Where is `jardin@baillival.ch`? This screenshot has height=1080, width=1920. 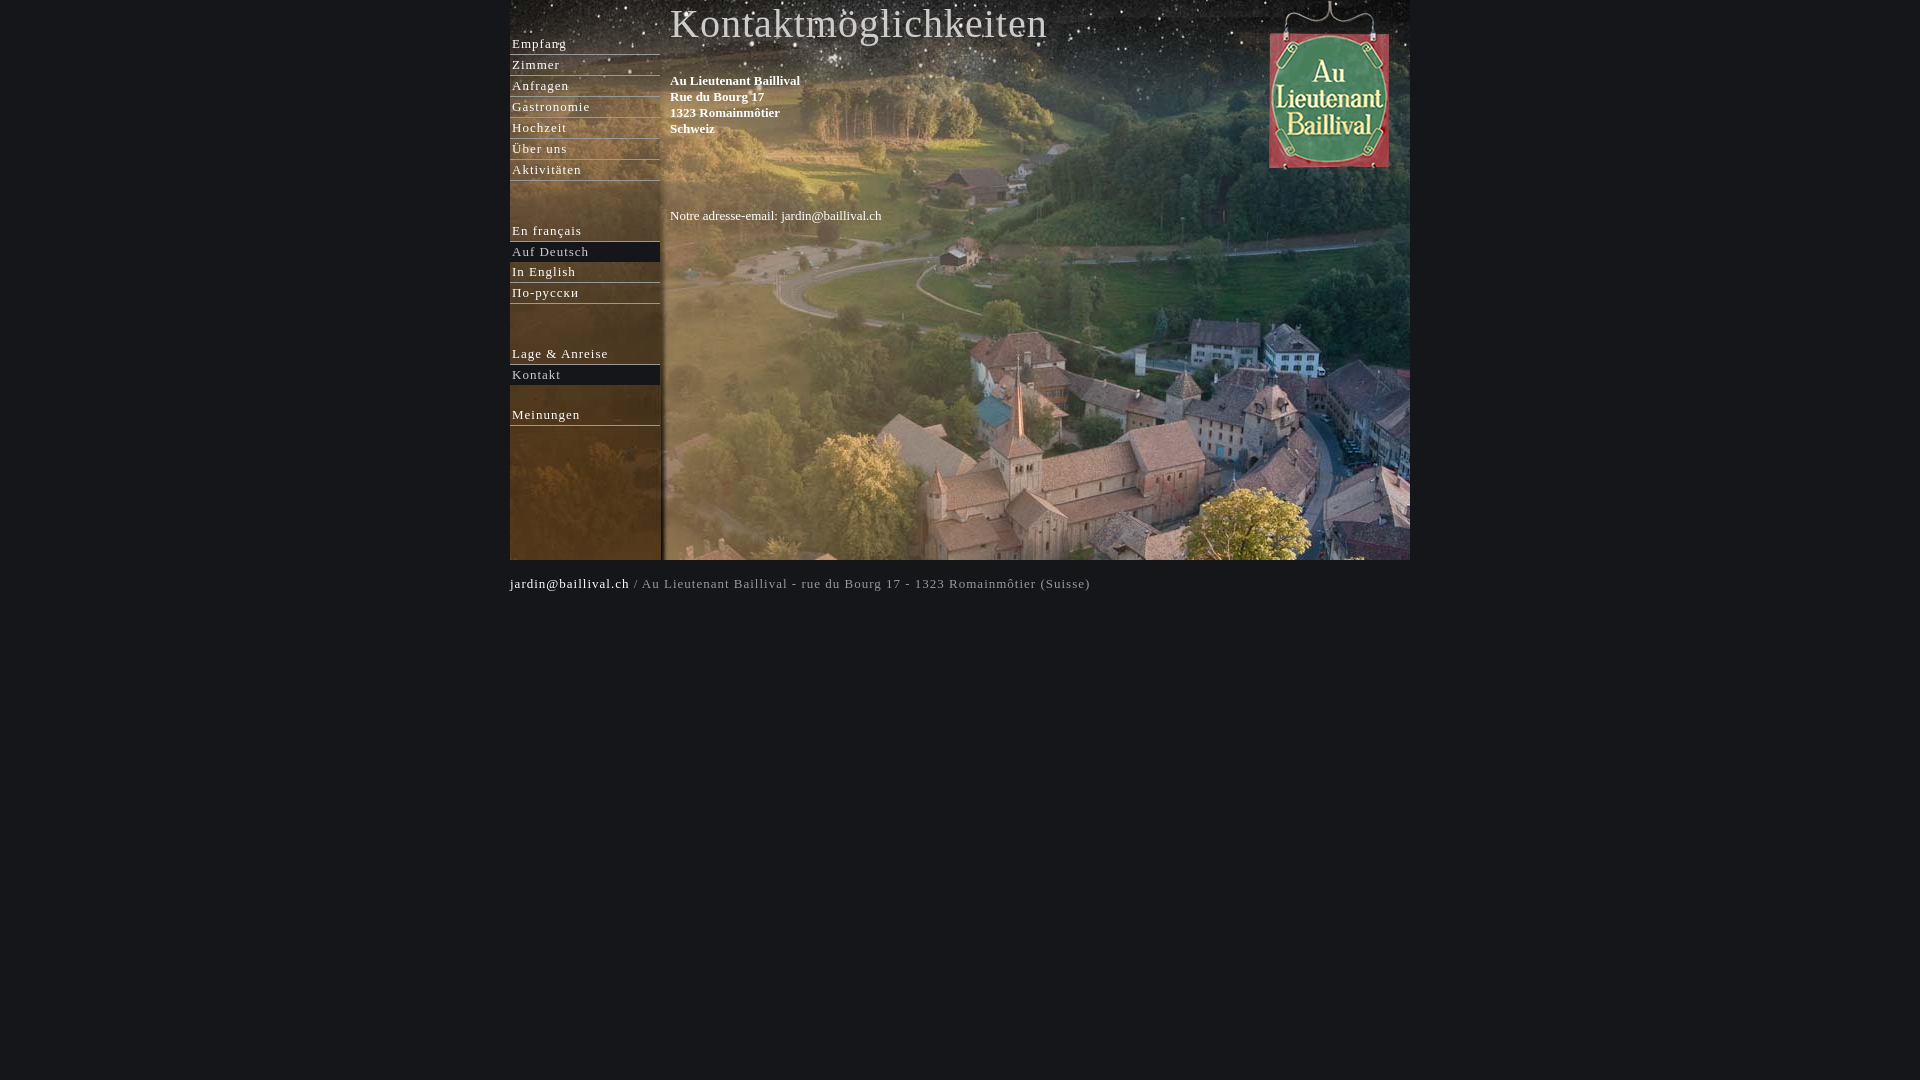 jardin@baillival.ch is located at coordinates (570, 592).